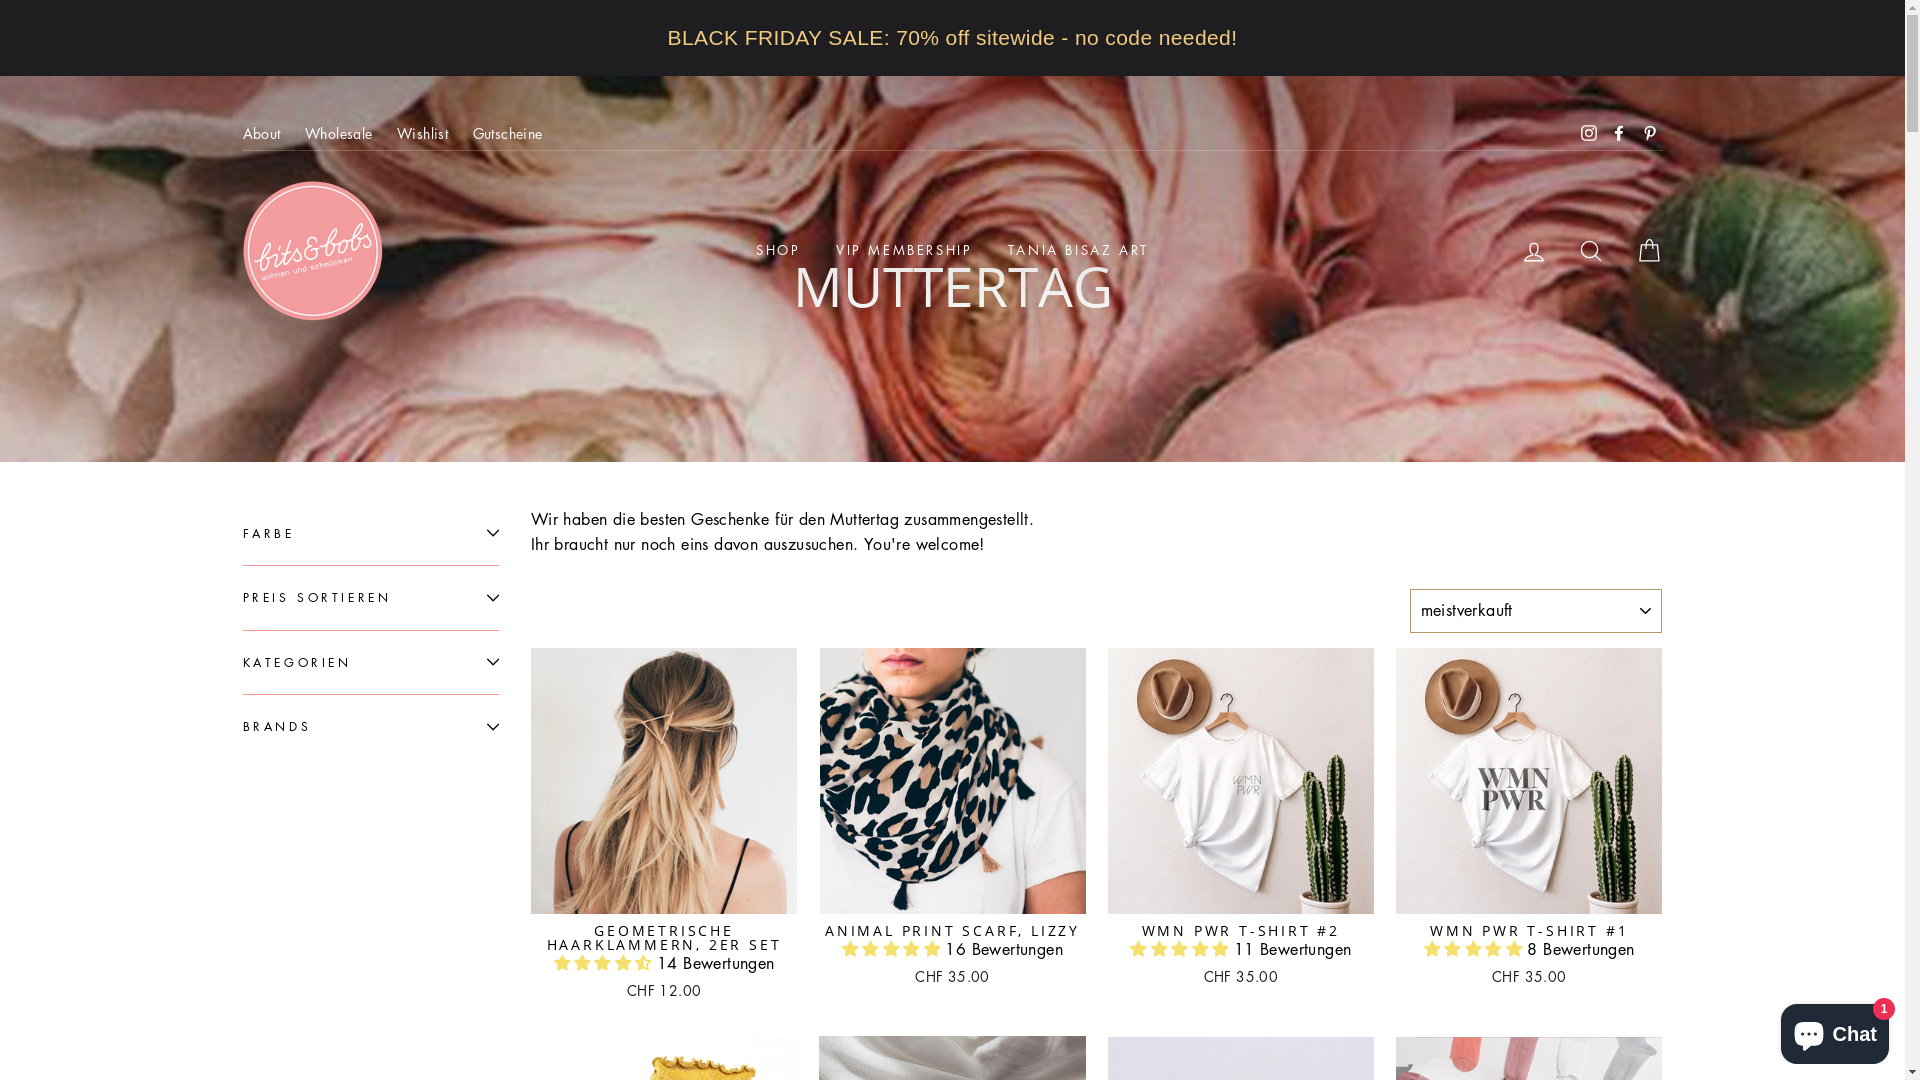 The width and height of the screenshot is (1920, 1080). I want to click on WMN PWR T-SHIRT #2
11 Bewertungen
CHF 35.00, so click(1241, 820).